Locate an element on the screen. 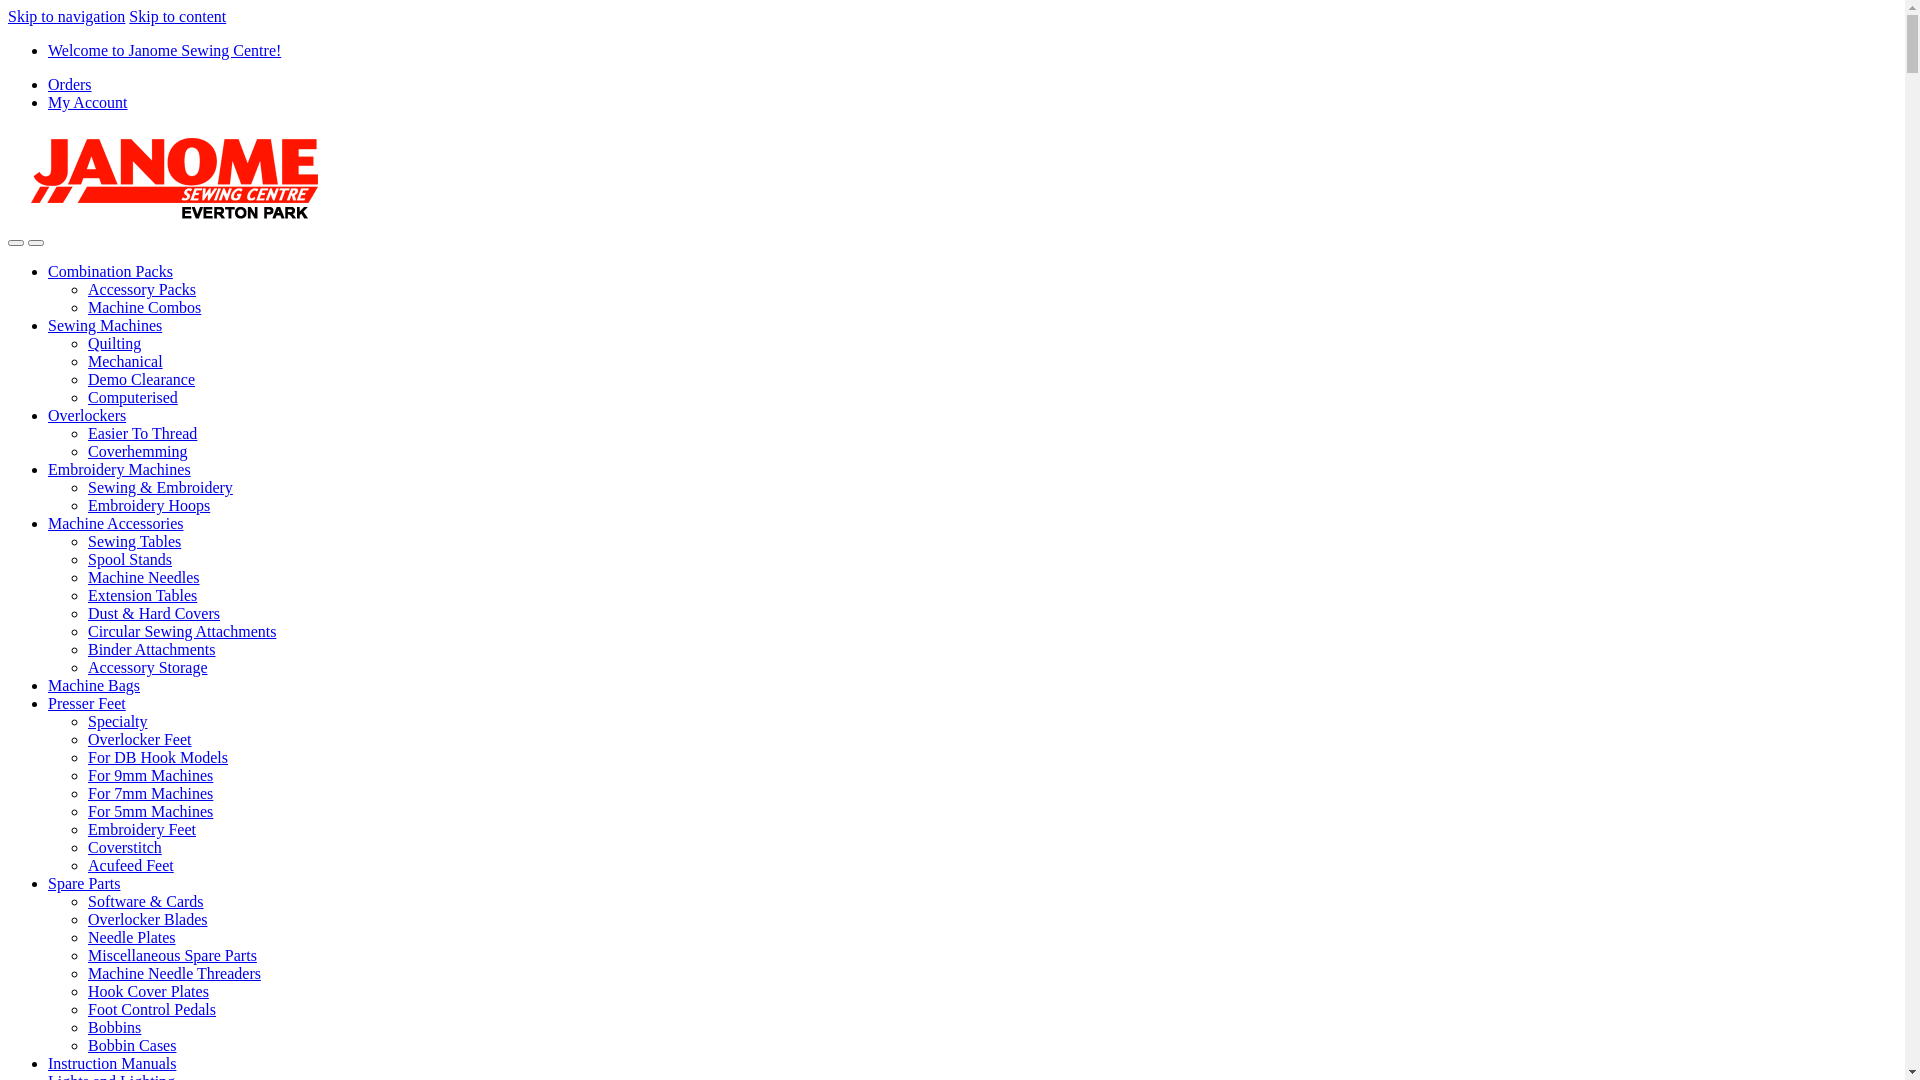 The width and height of the screenshot is (1920, 1080). Sewing Machines is located at coordinates (105, 326).